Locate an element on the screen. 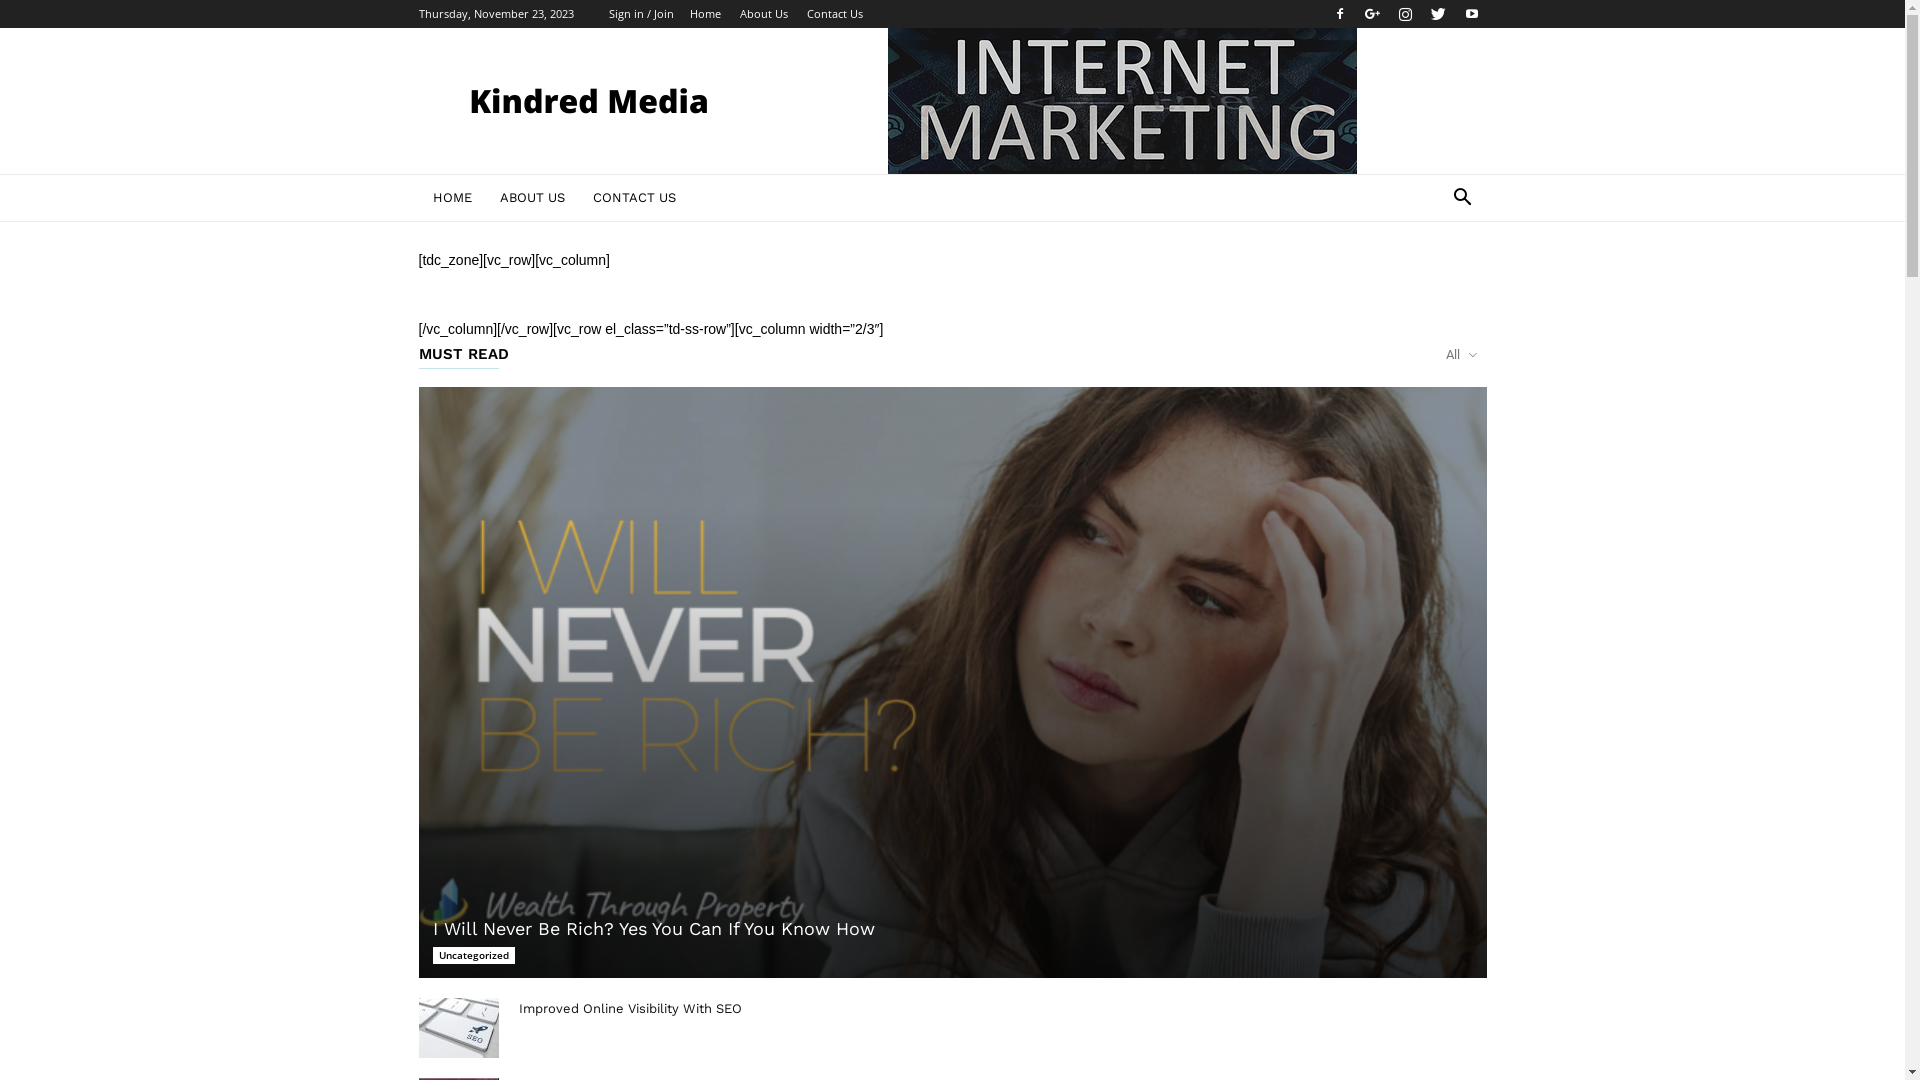 The width and height of the screenshot is (1920, 1080). Google+ is located at coordinates (1373, 14).